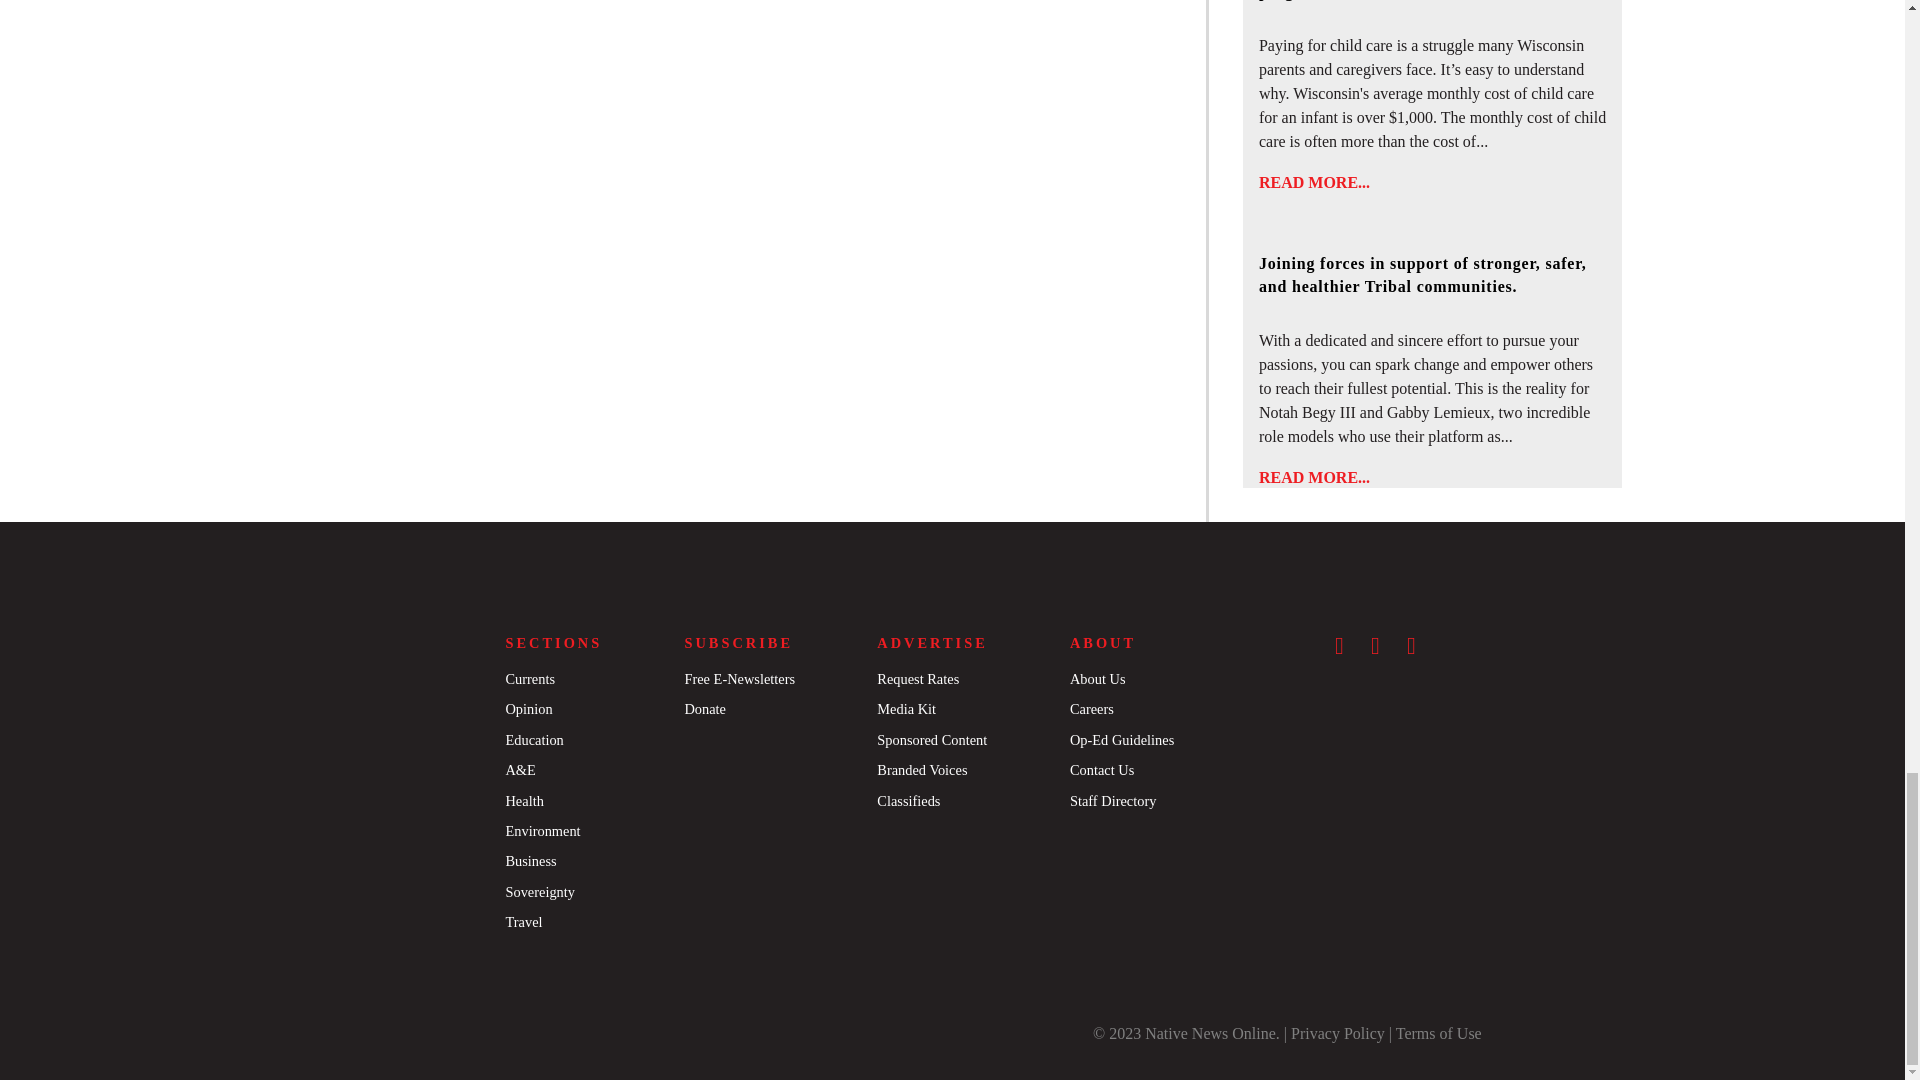 This screenshot has height=1080, width=1920. What do you see at coordinates (522, 921) in the screenshot?
I see `Travel` at bounding box center [522, 921].